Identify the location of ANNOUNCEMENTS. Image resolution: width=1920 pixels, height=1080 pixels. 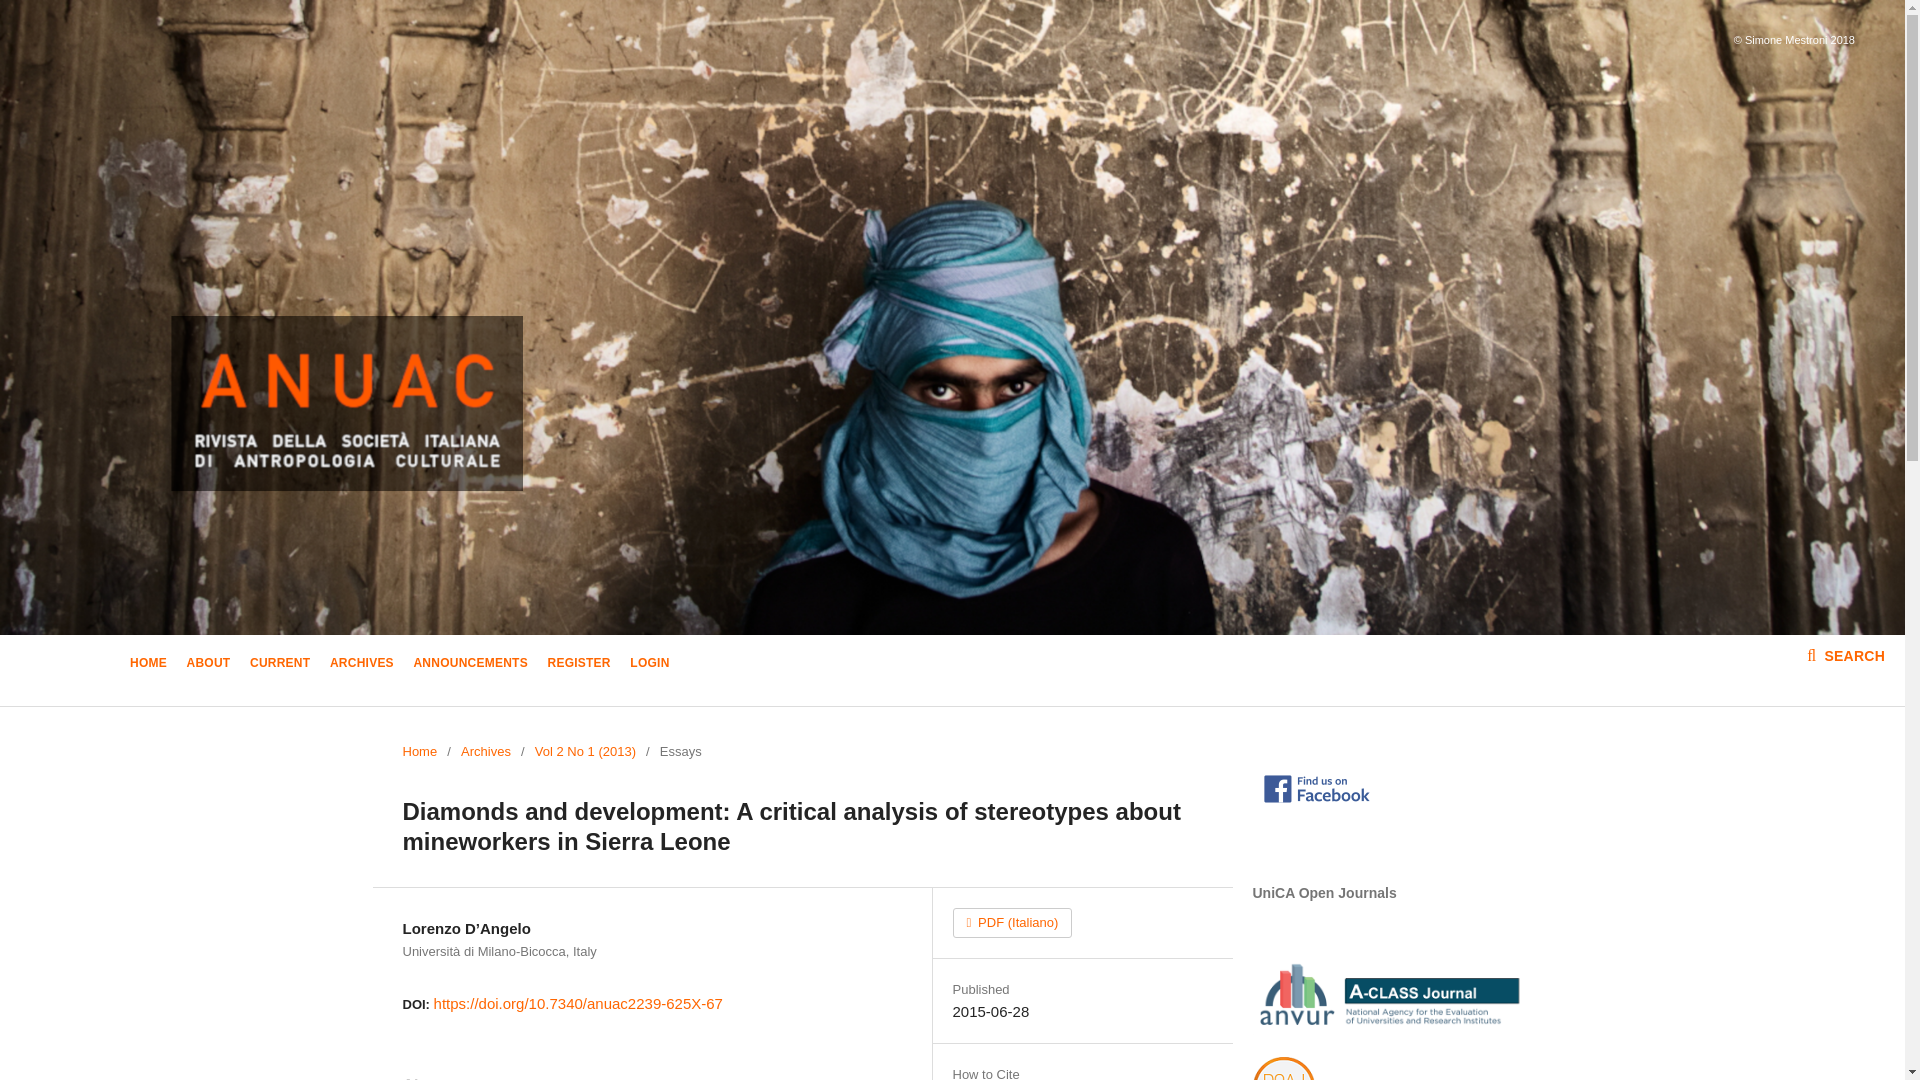
(469, 664).